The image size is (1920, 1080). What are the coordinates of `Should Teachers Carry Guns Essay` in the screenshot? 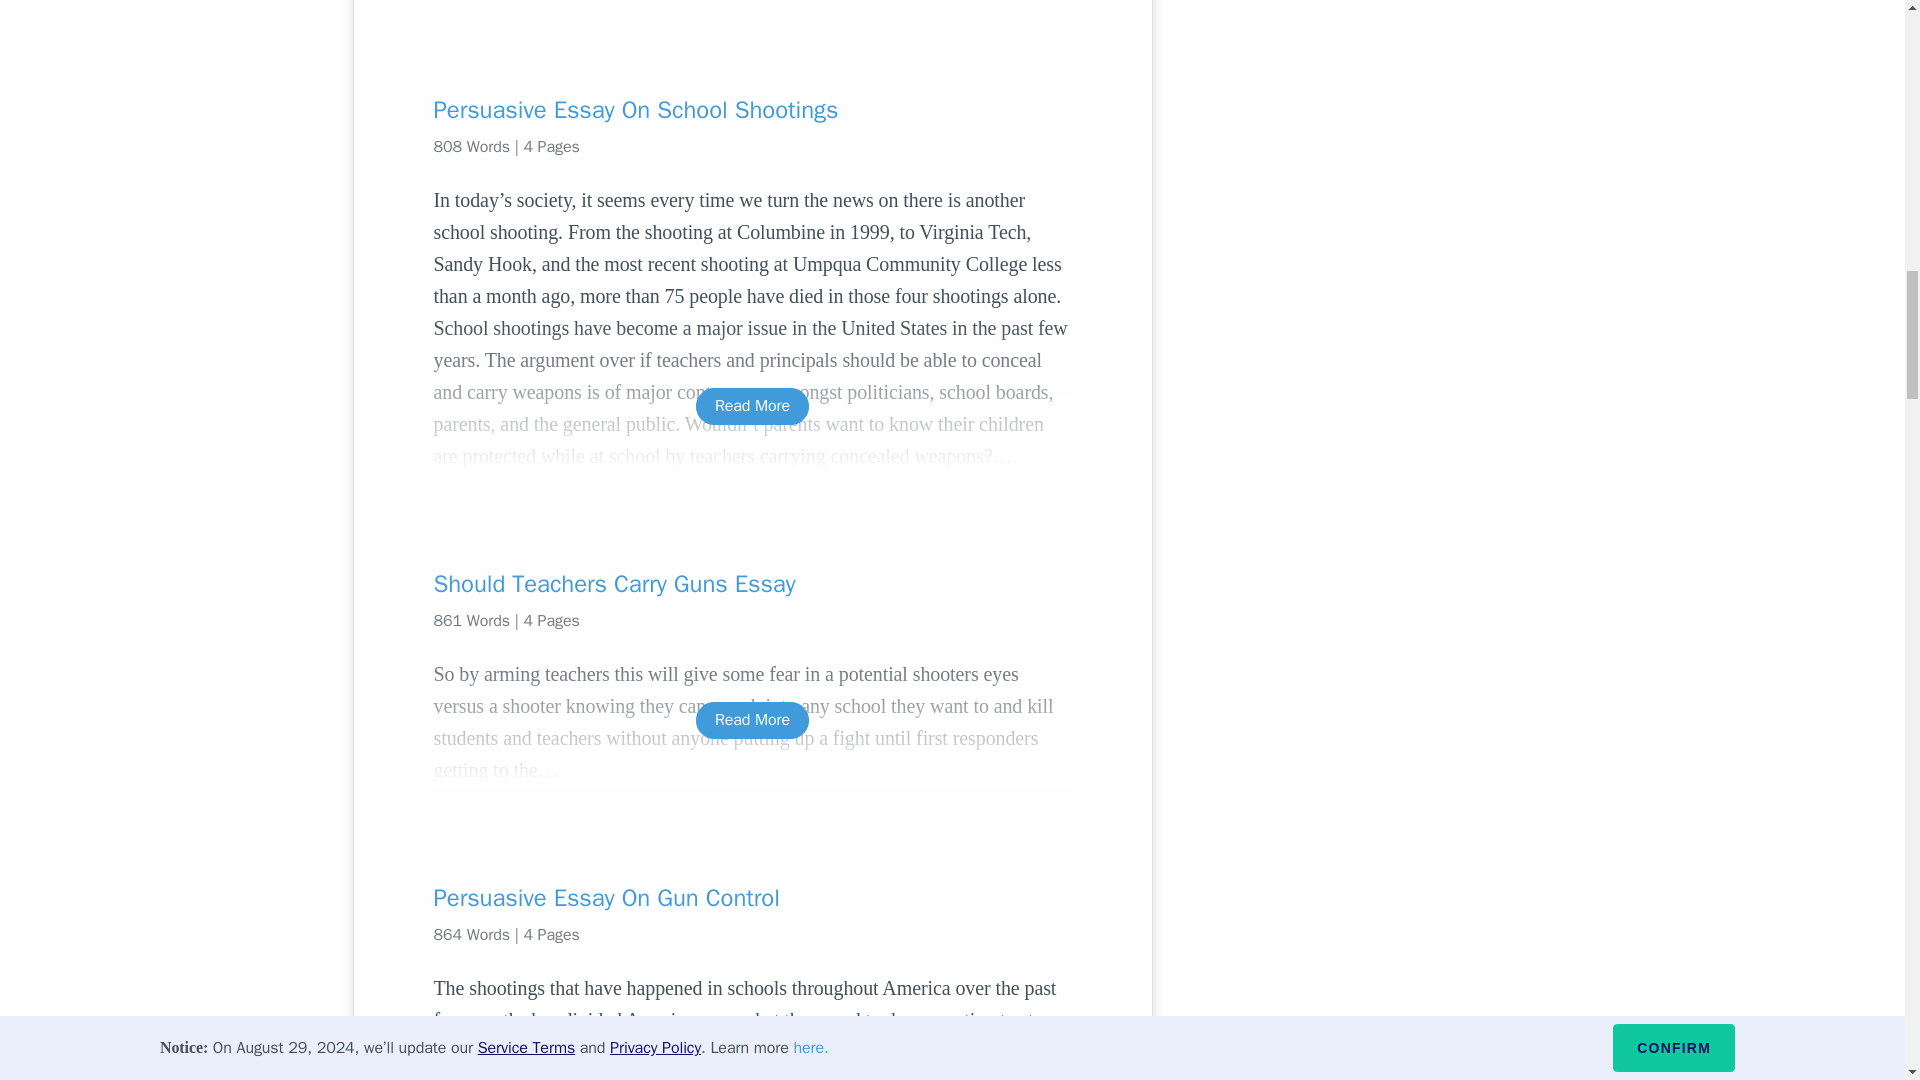 It's located at (752, 584).